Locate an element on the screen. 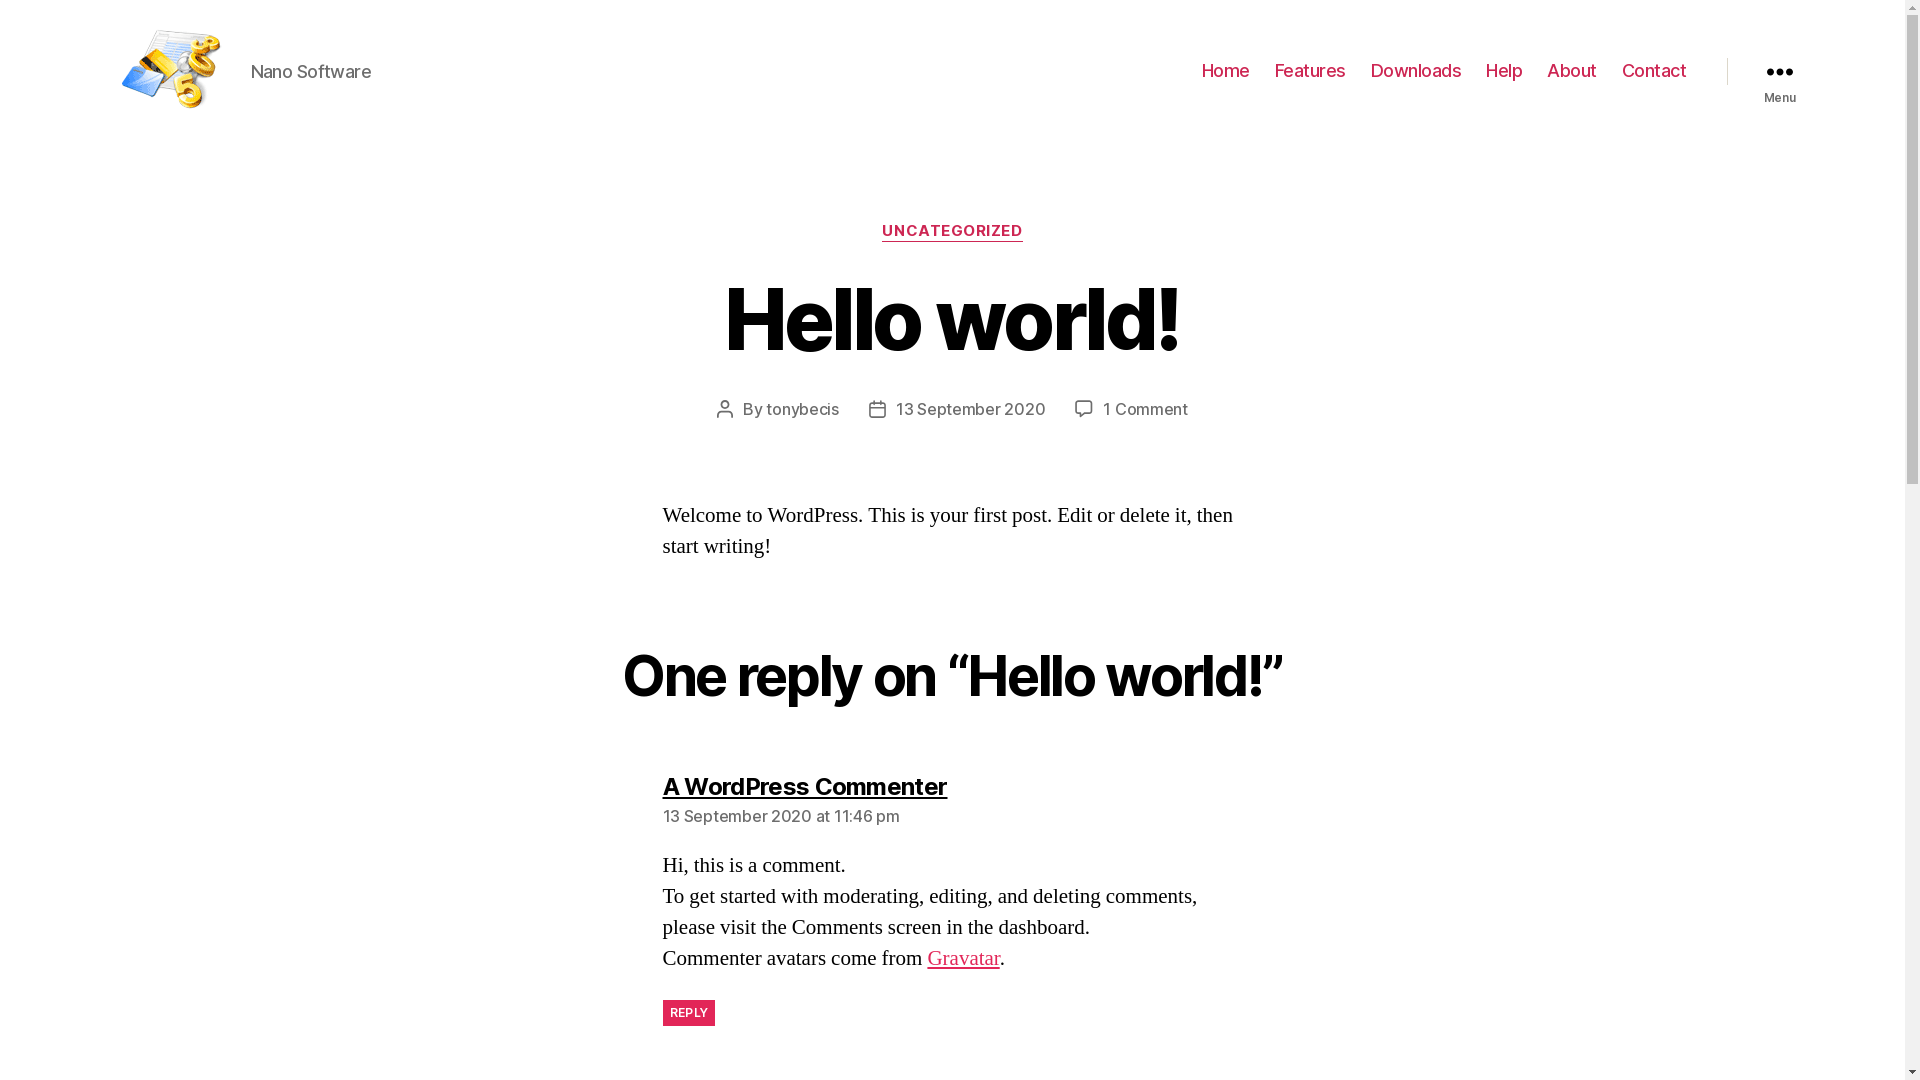 This screenshot has width=1920, height=1080. 13 September 2020 at 11:46 pm is located at coordinates (780, 816).